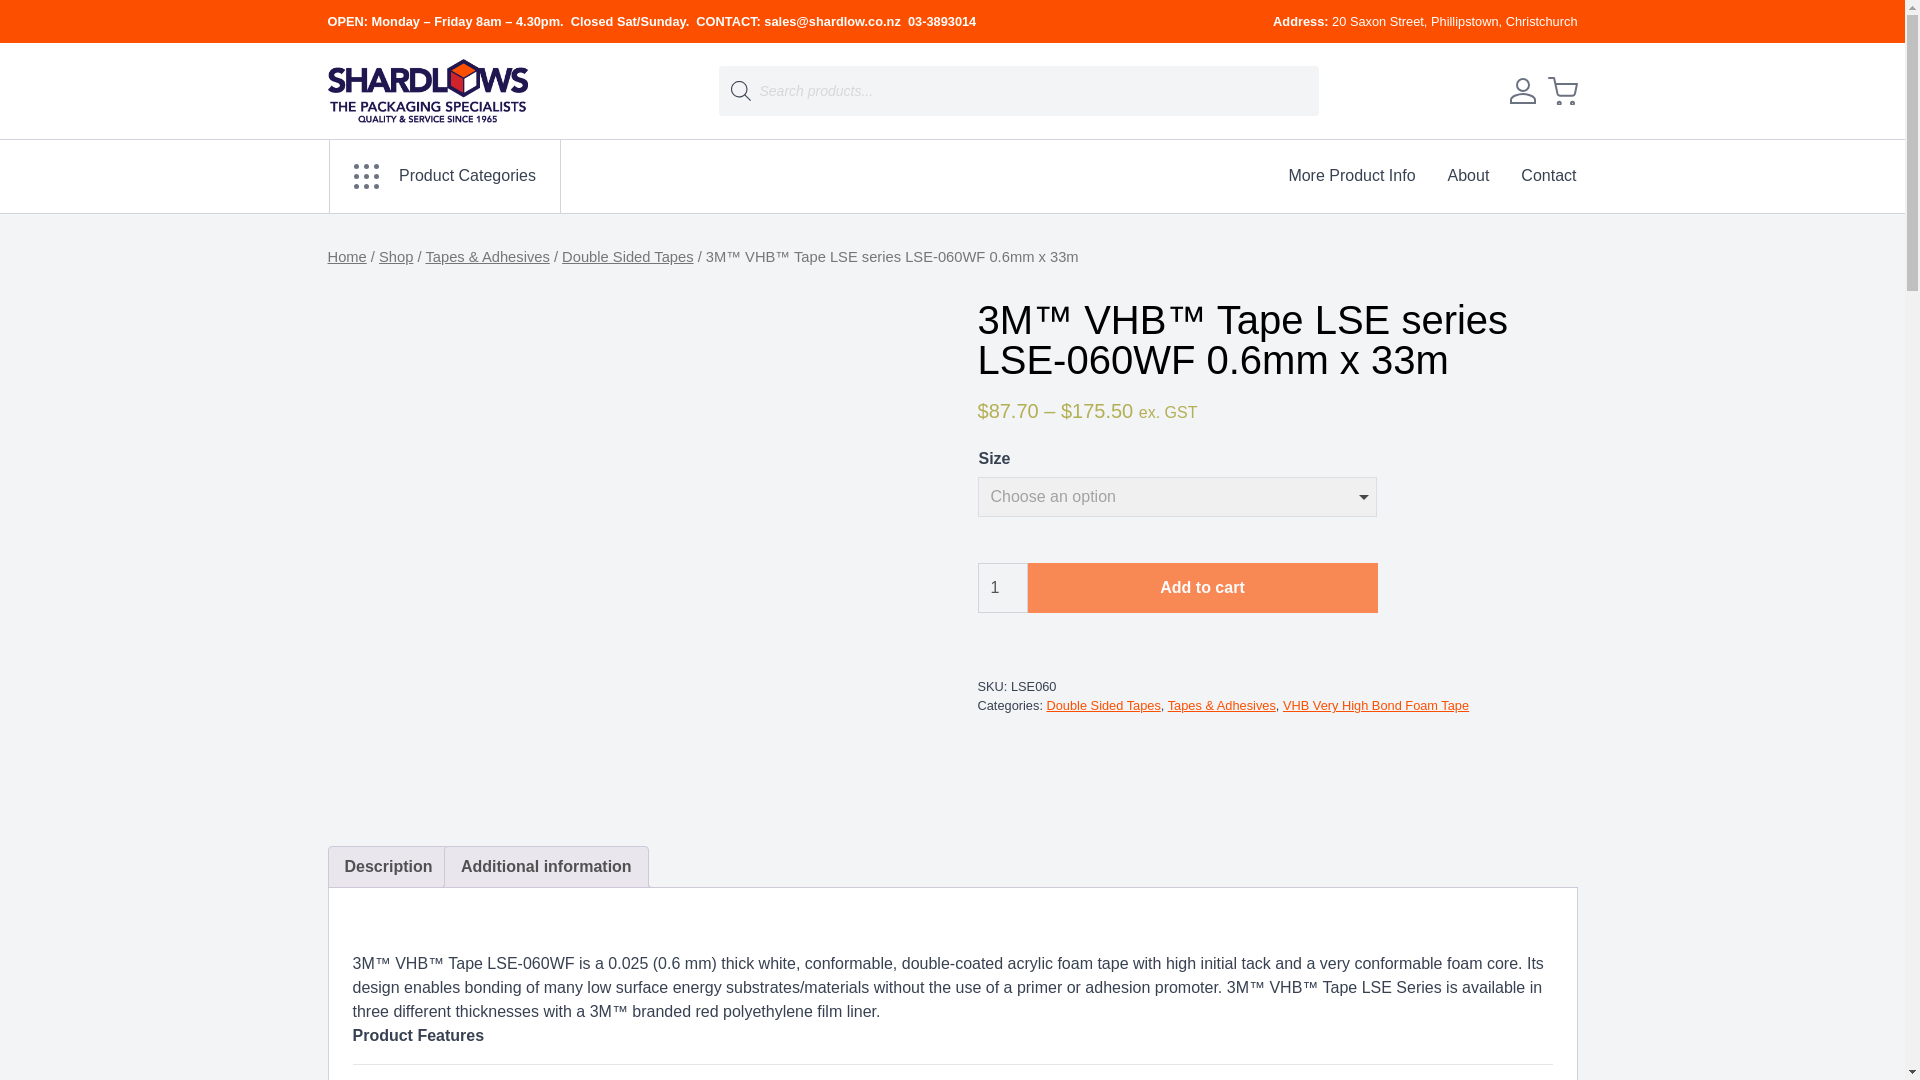 This screenshot has height=1080, width=1920. I want to click on More Product Info, so click(1350, 175).